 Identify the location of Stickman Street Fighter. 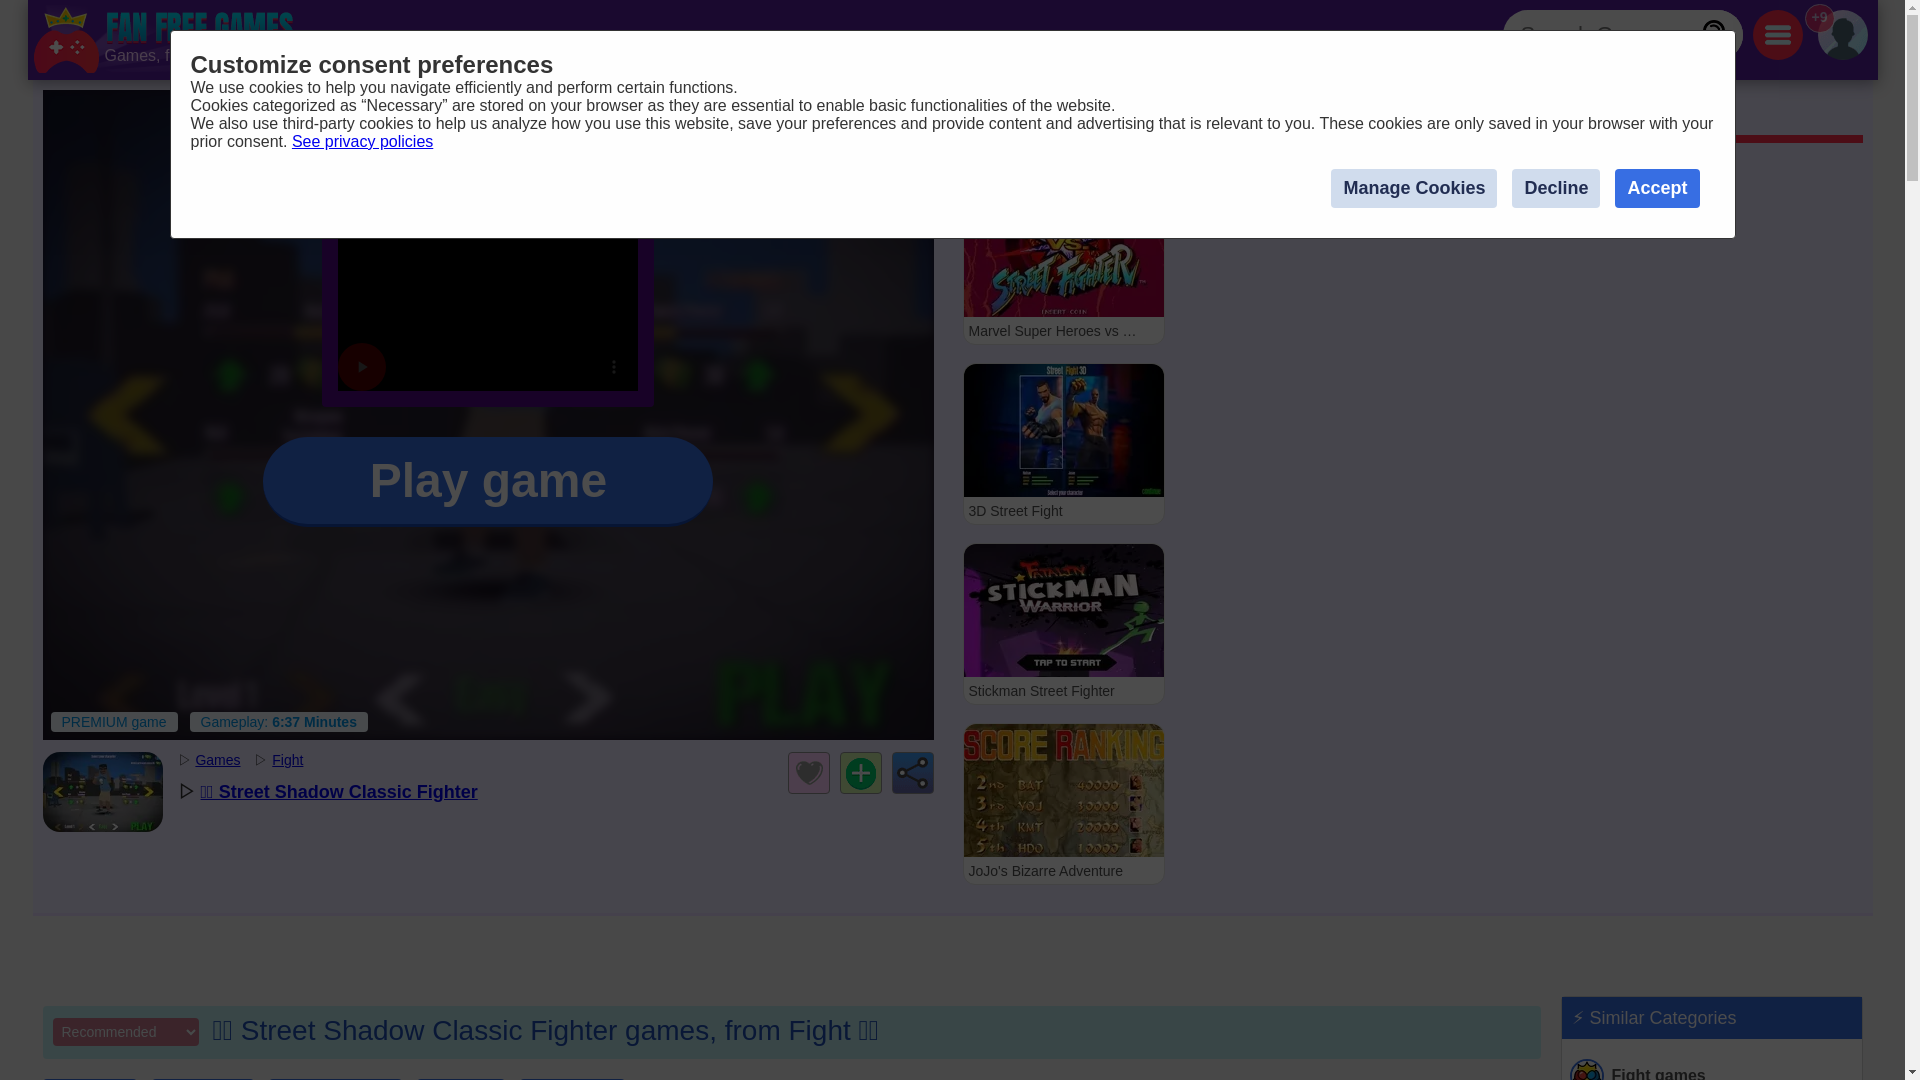
(1062, 624).